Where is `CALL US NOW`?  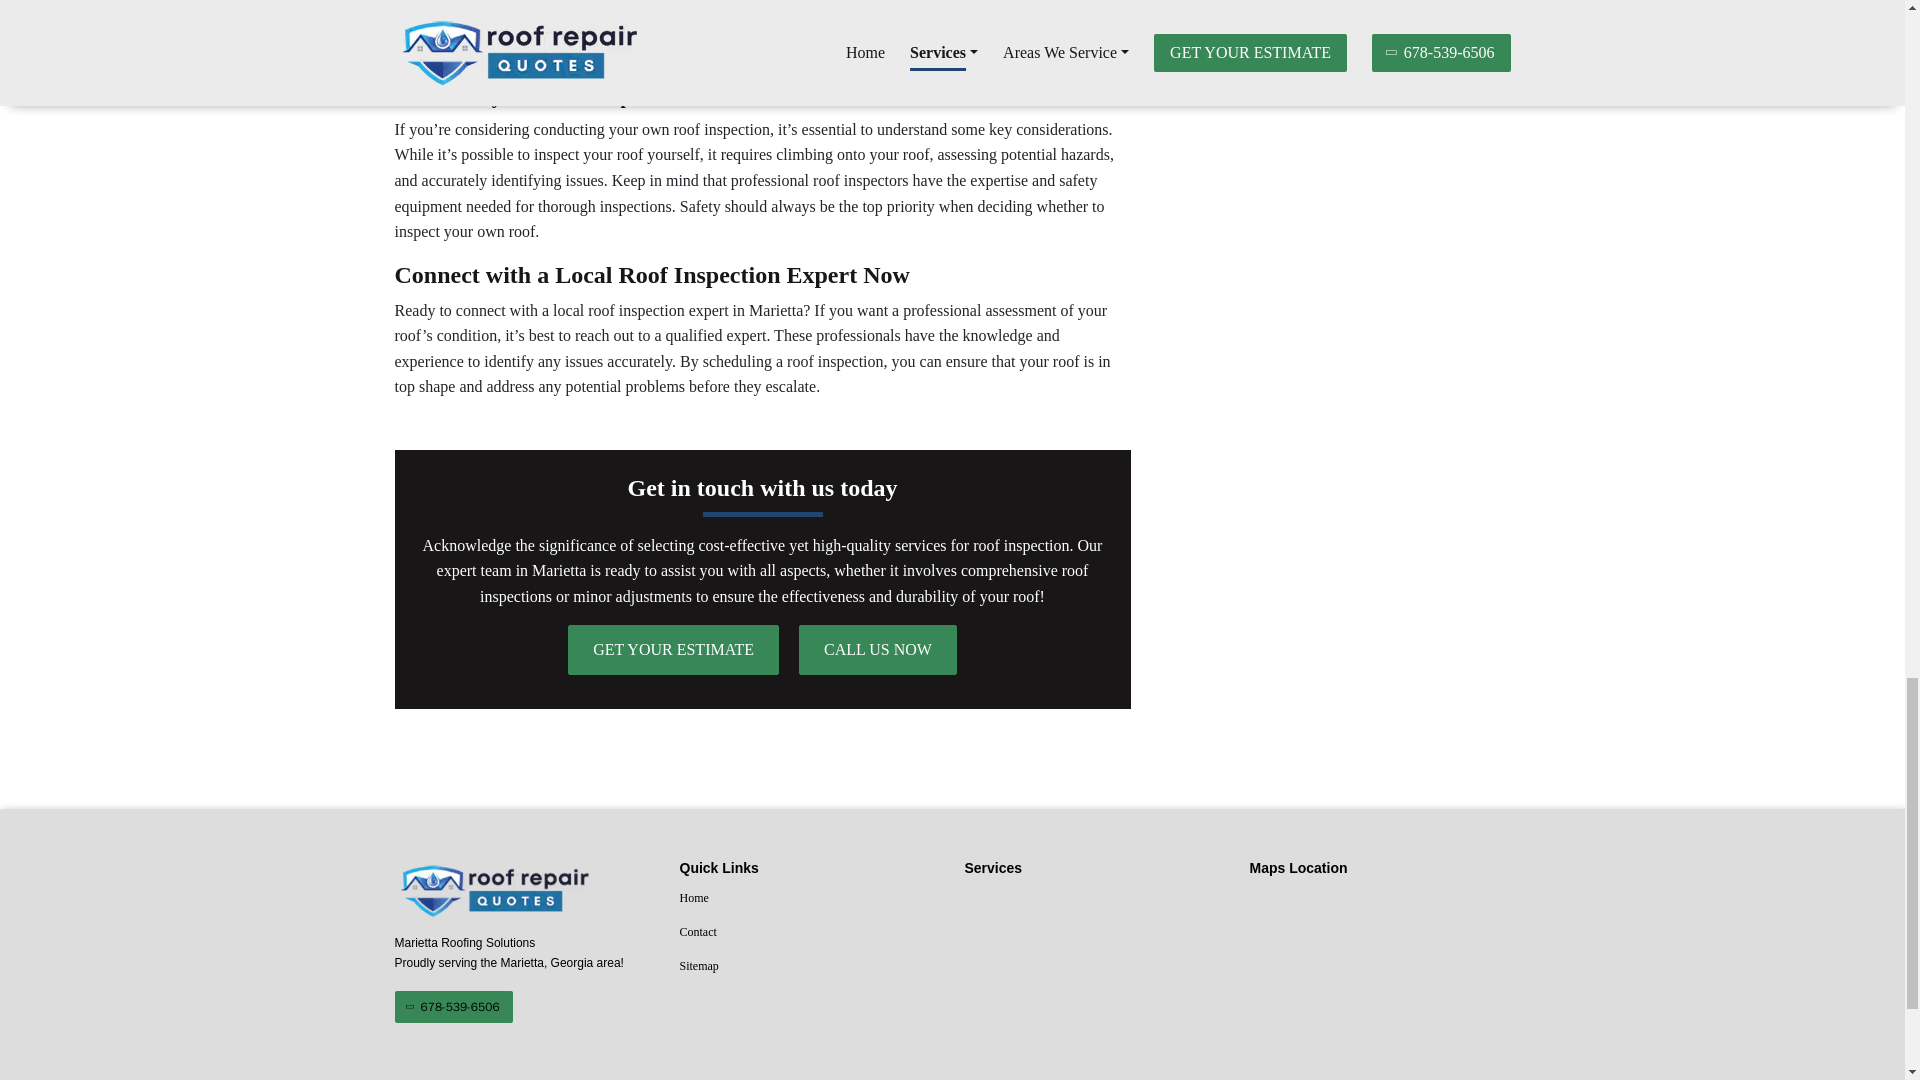 CALL US NOW is located at coordinates (877, 650).